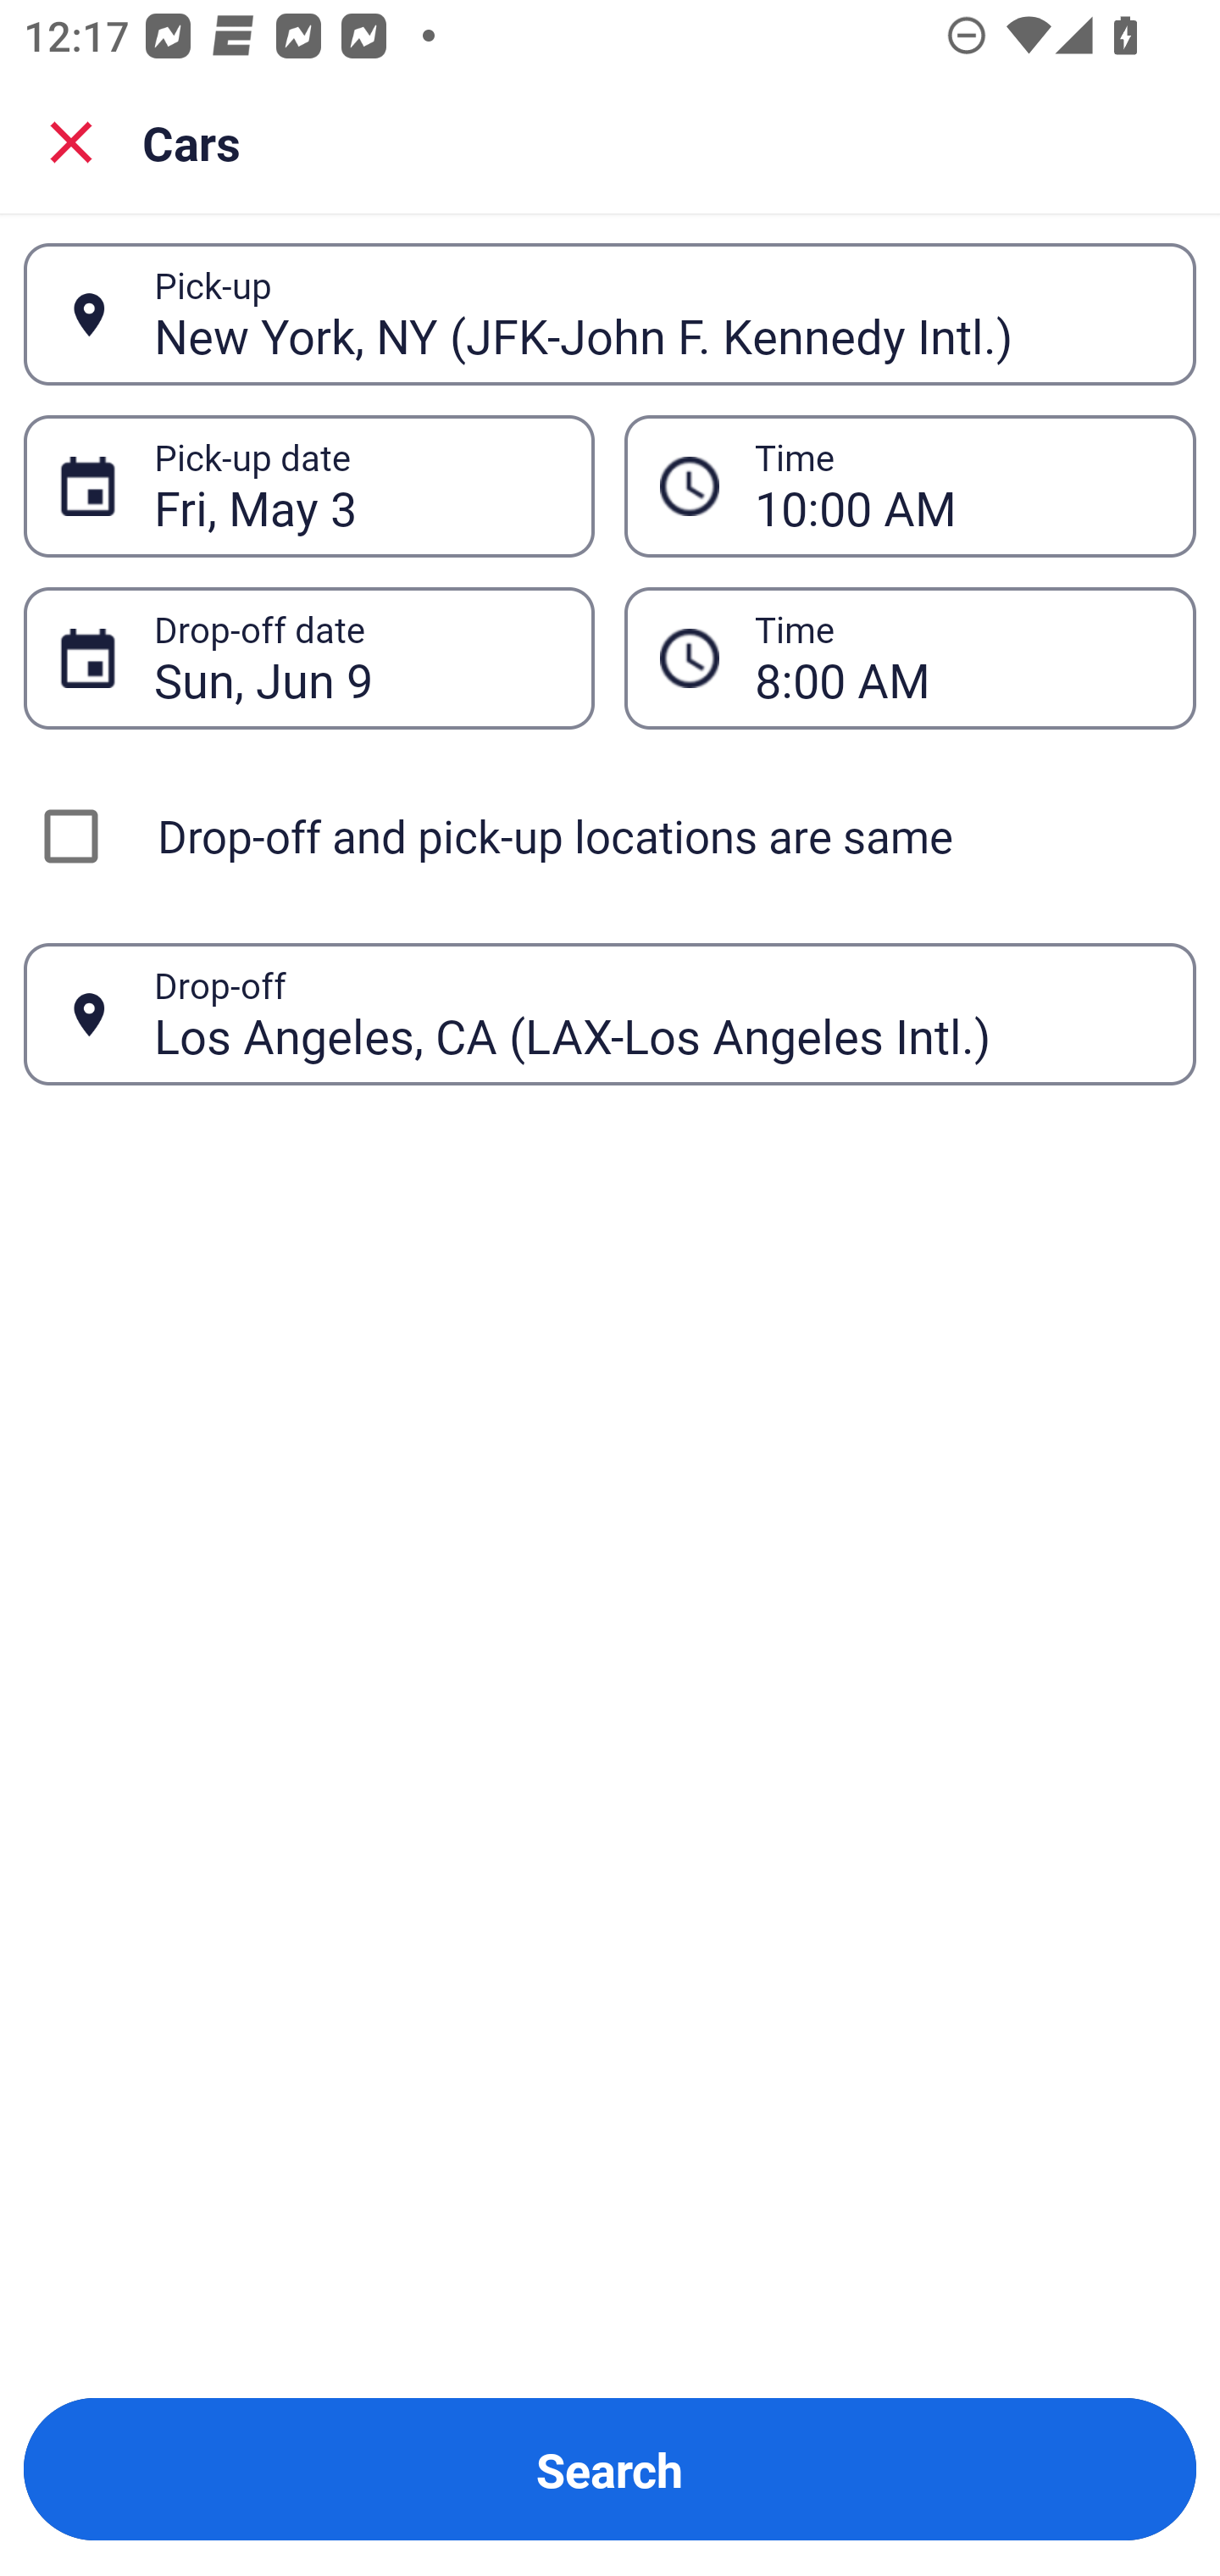 The width and height of the screenshot is (1220, 2576). I want to click on Drop-off and pick-up locations are same, so click(610, 836).